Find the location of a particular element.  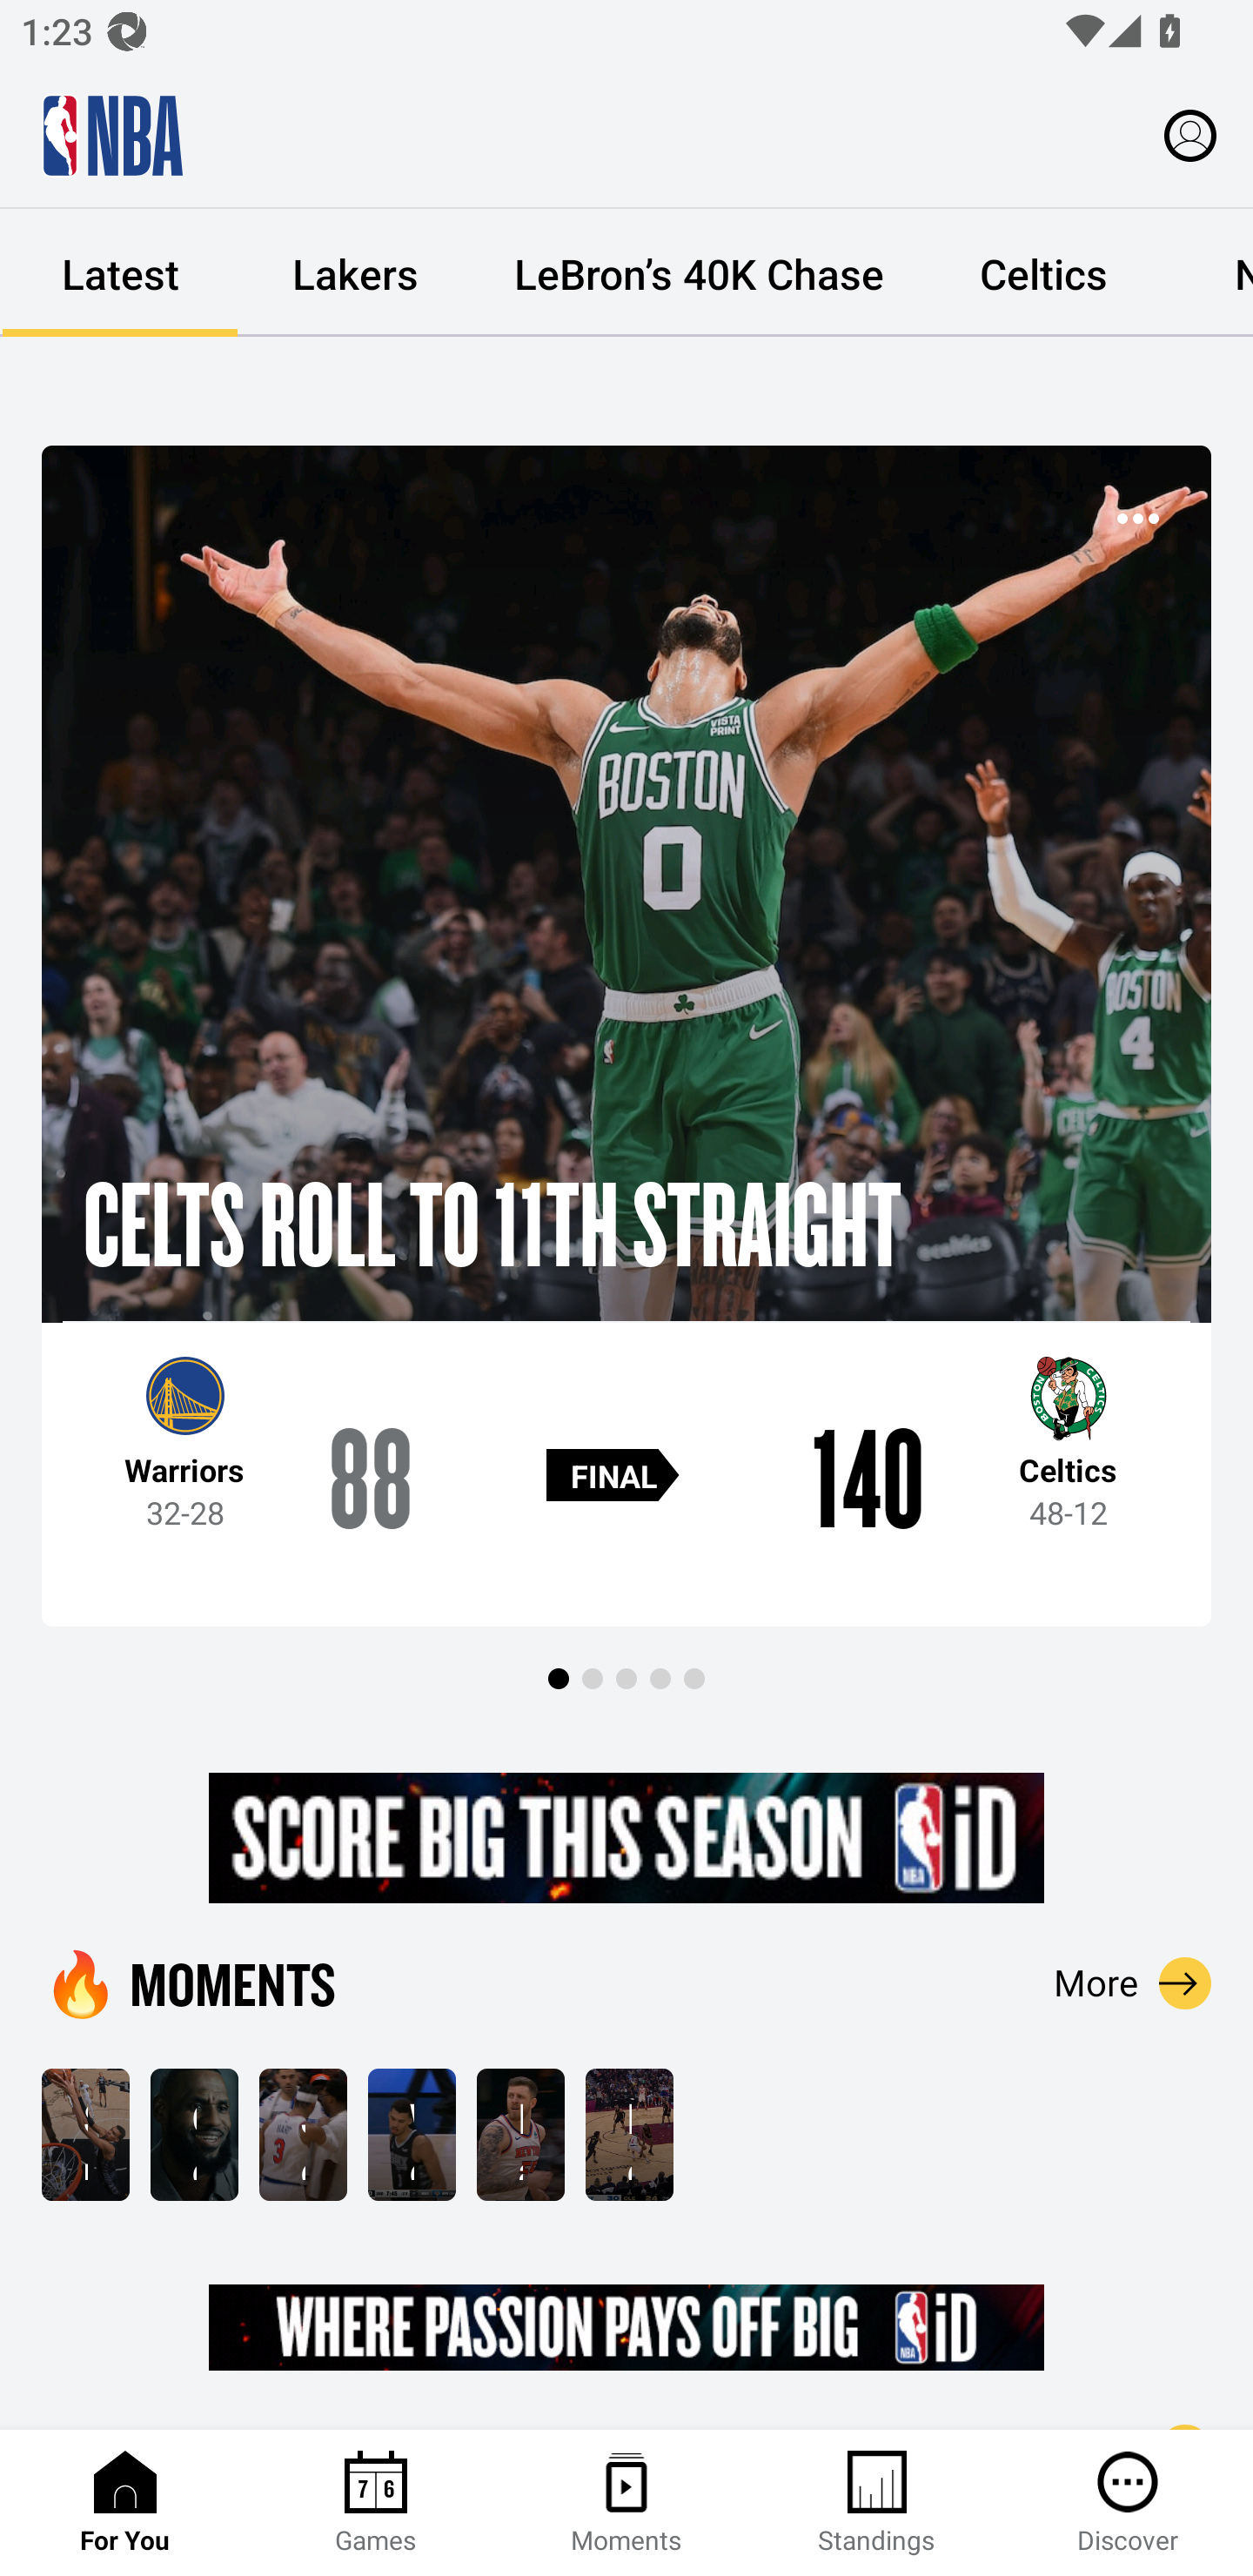

Celtics is located at coordinates (1042, 273).